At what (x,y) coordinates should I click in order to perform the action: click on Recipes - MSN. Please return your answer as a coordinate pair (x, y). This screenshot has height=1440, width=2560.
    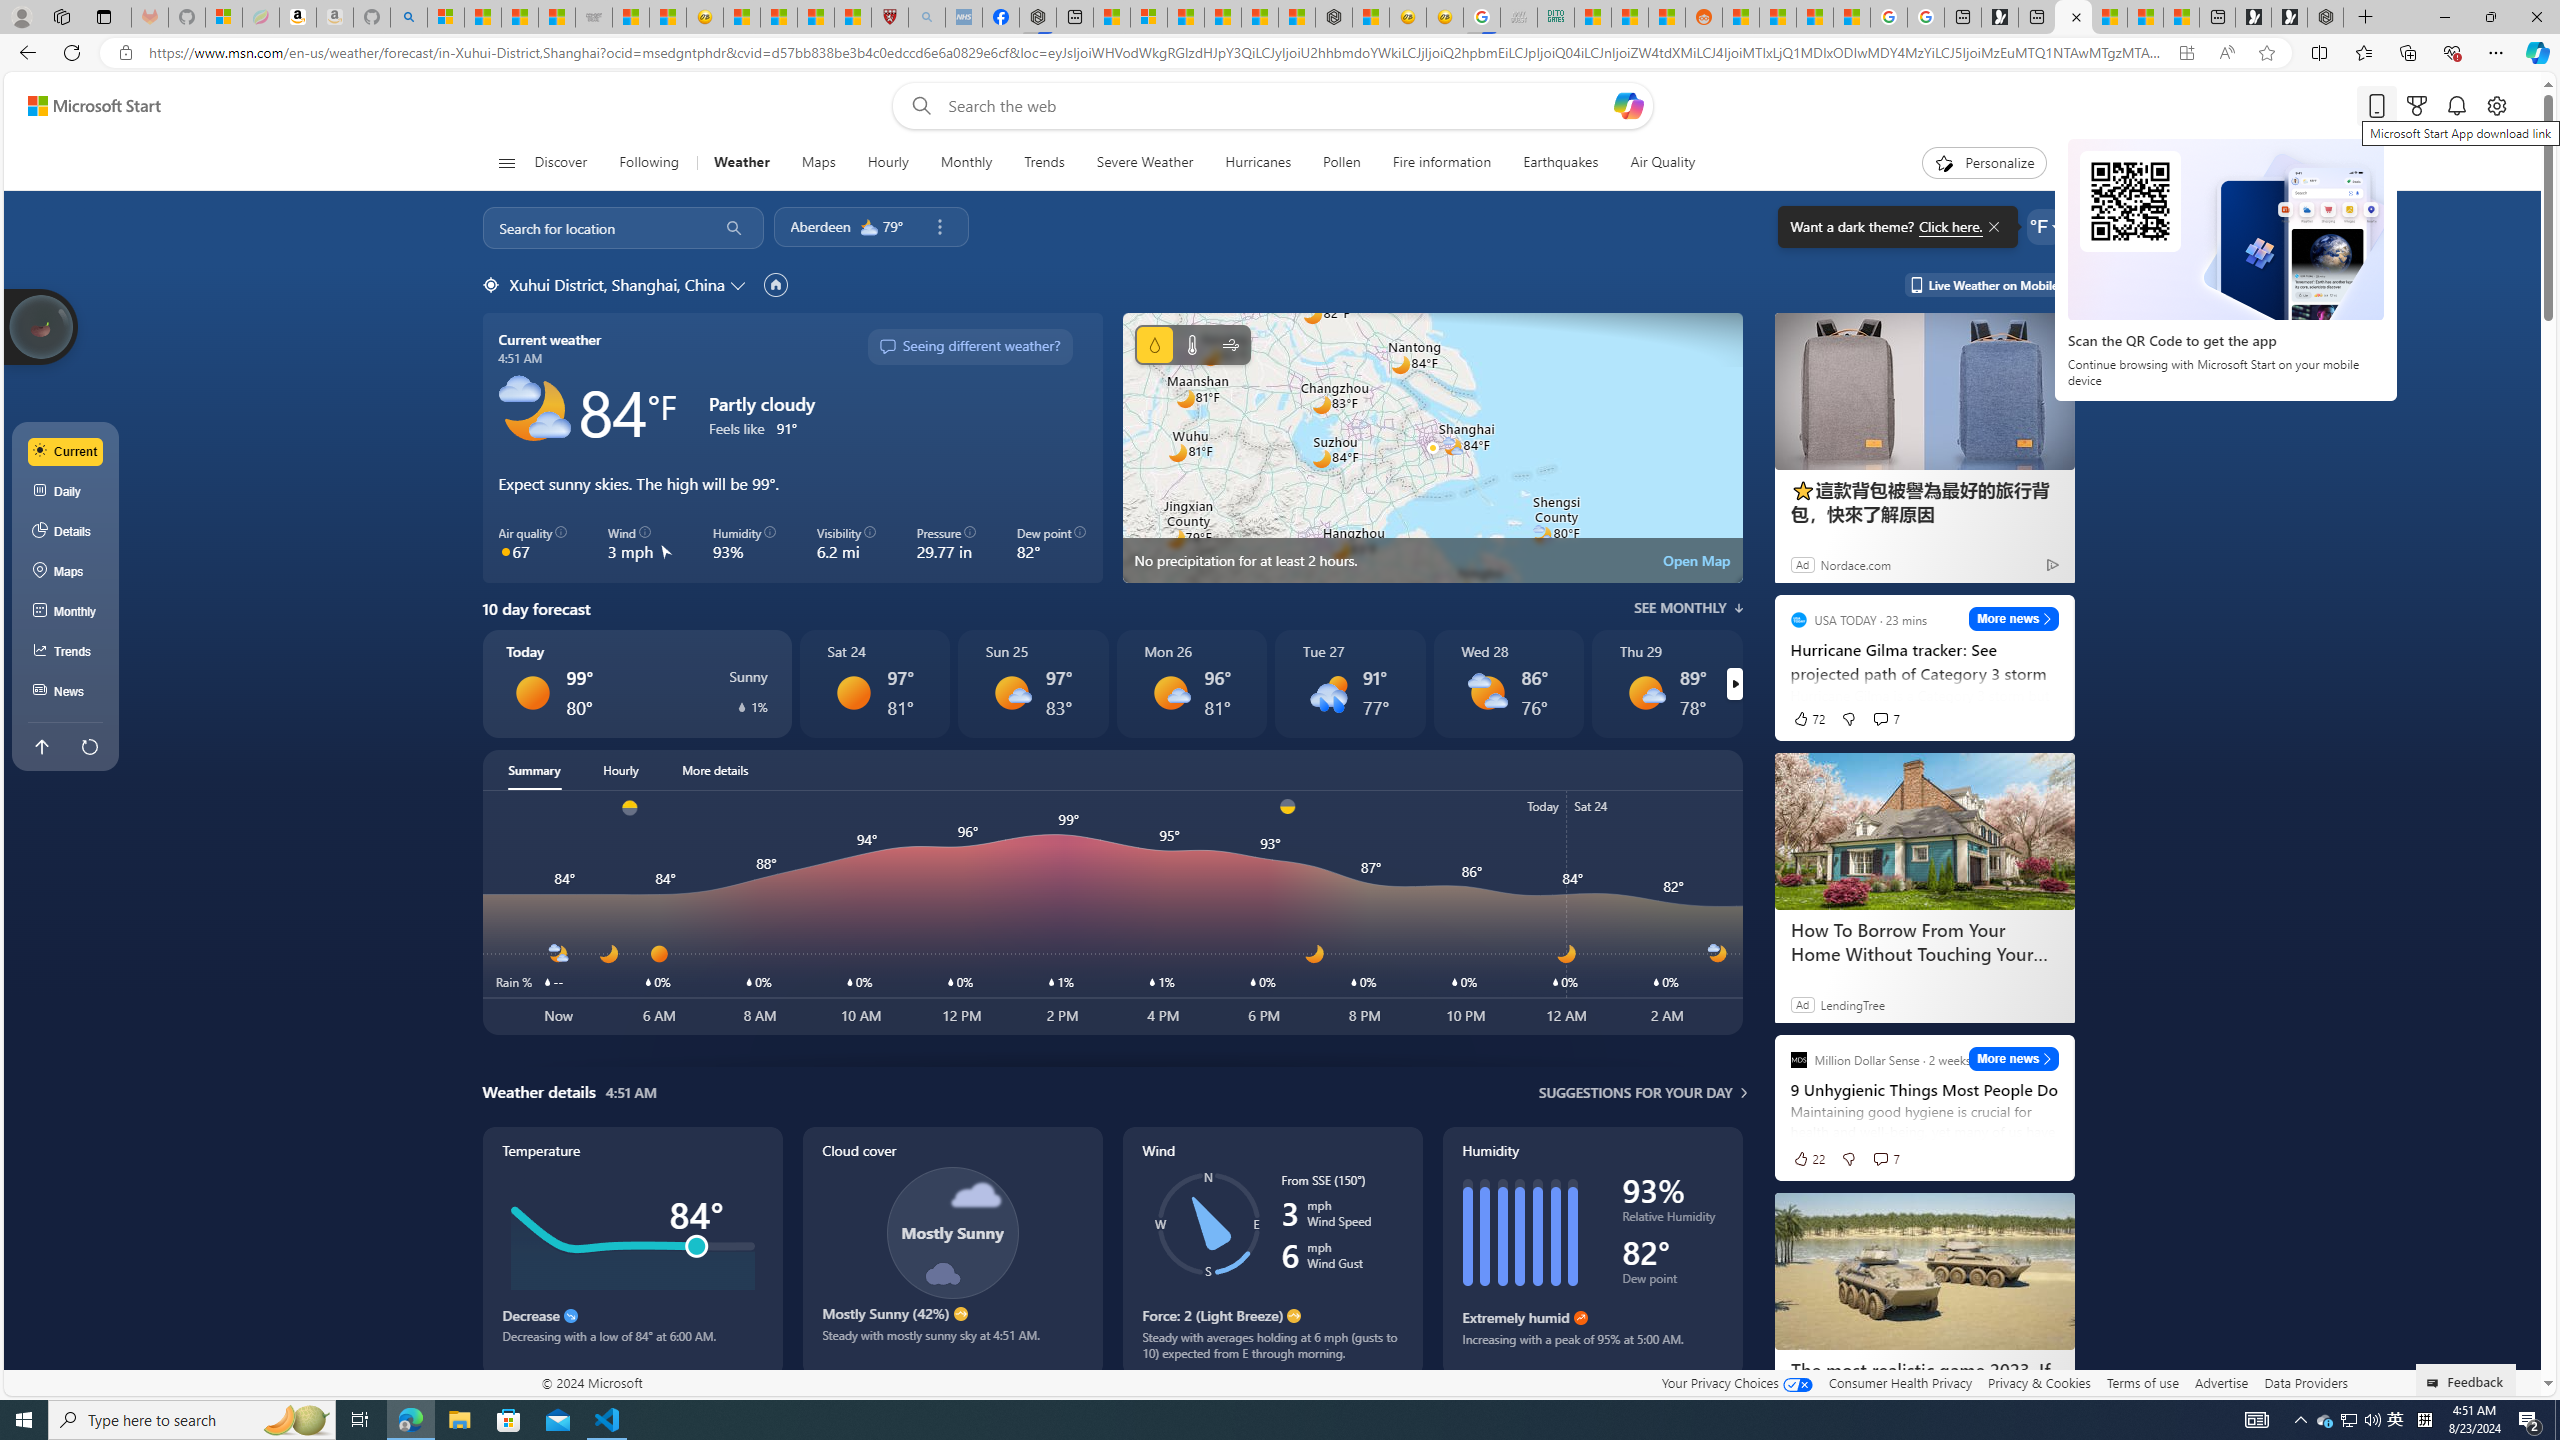
    Looking at the image, I should click on (741, 17).